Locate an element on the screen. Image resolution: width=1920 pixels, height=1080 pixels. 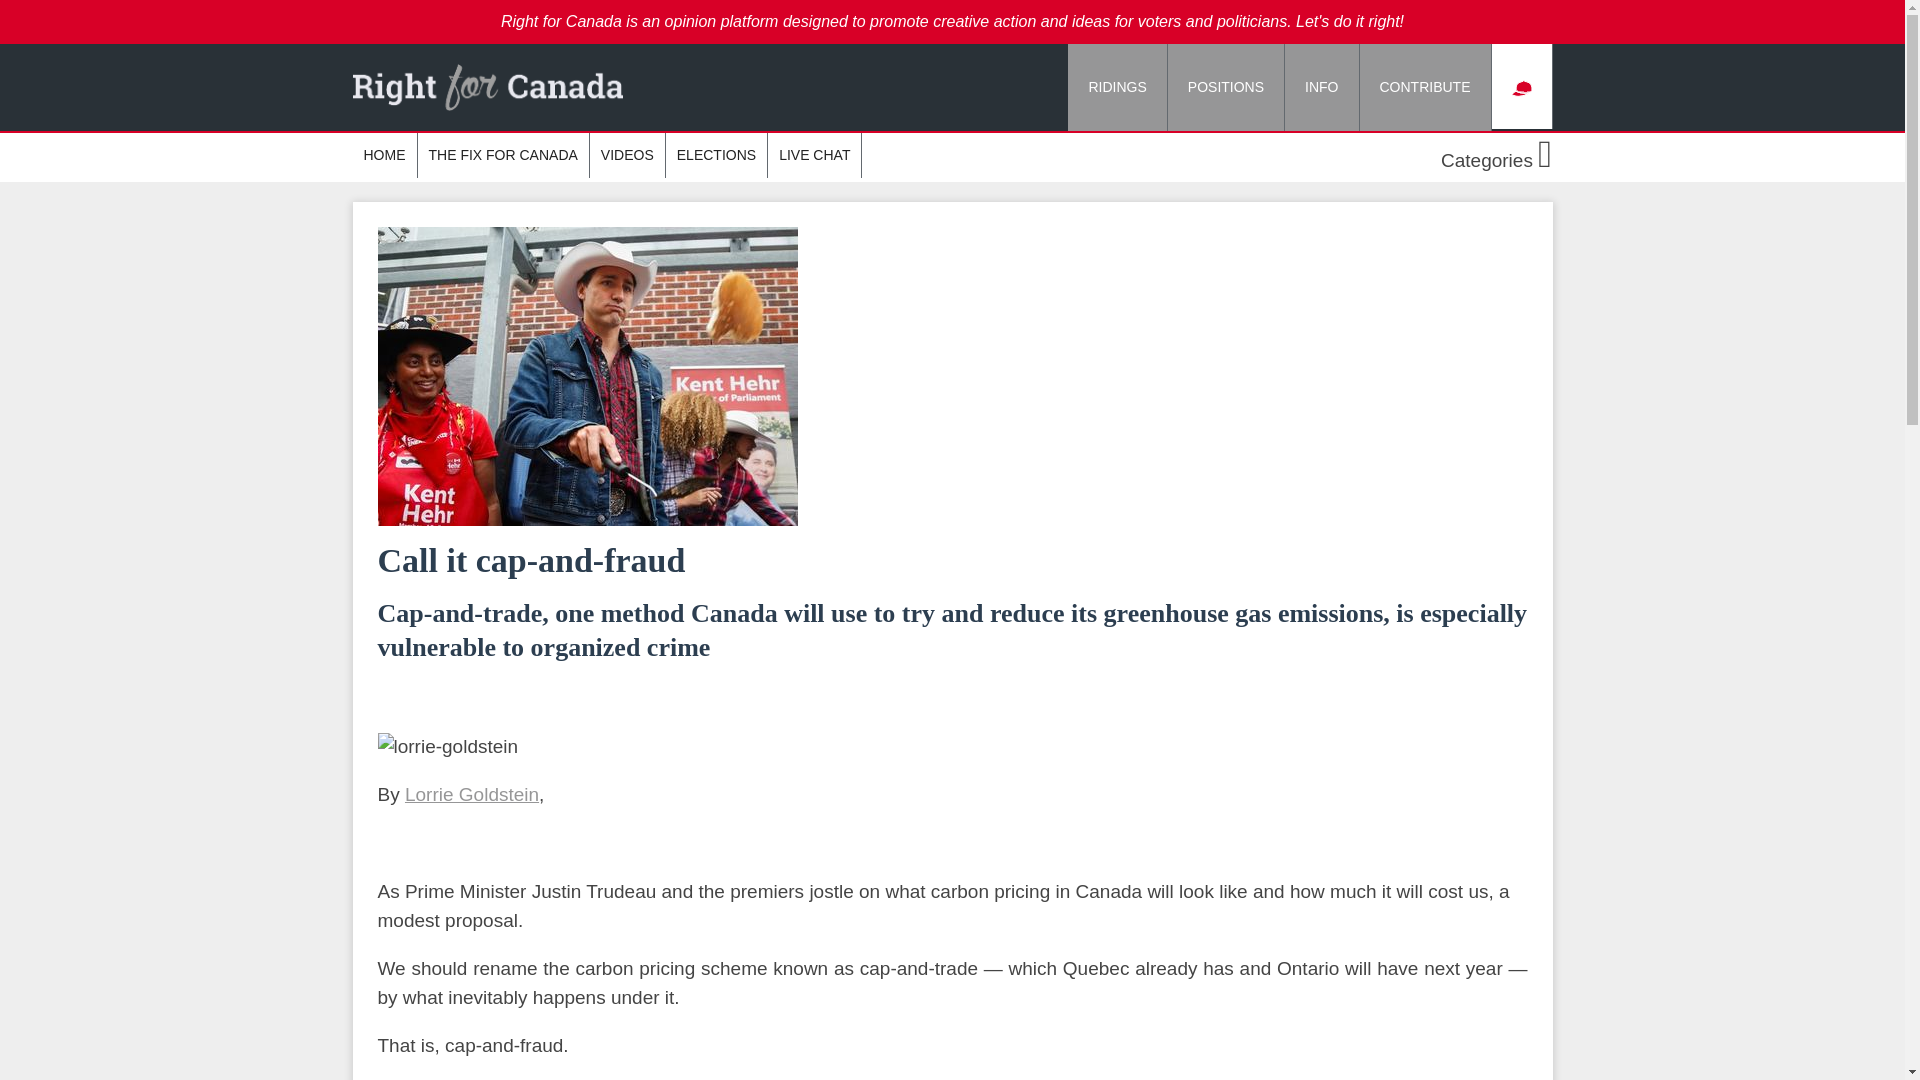
CONTRIBUTE is located at coordinates (1425, 87).